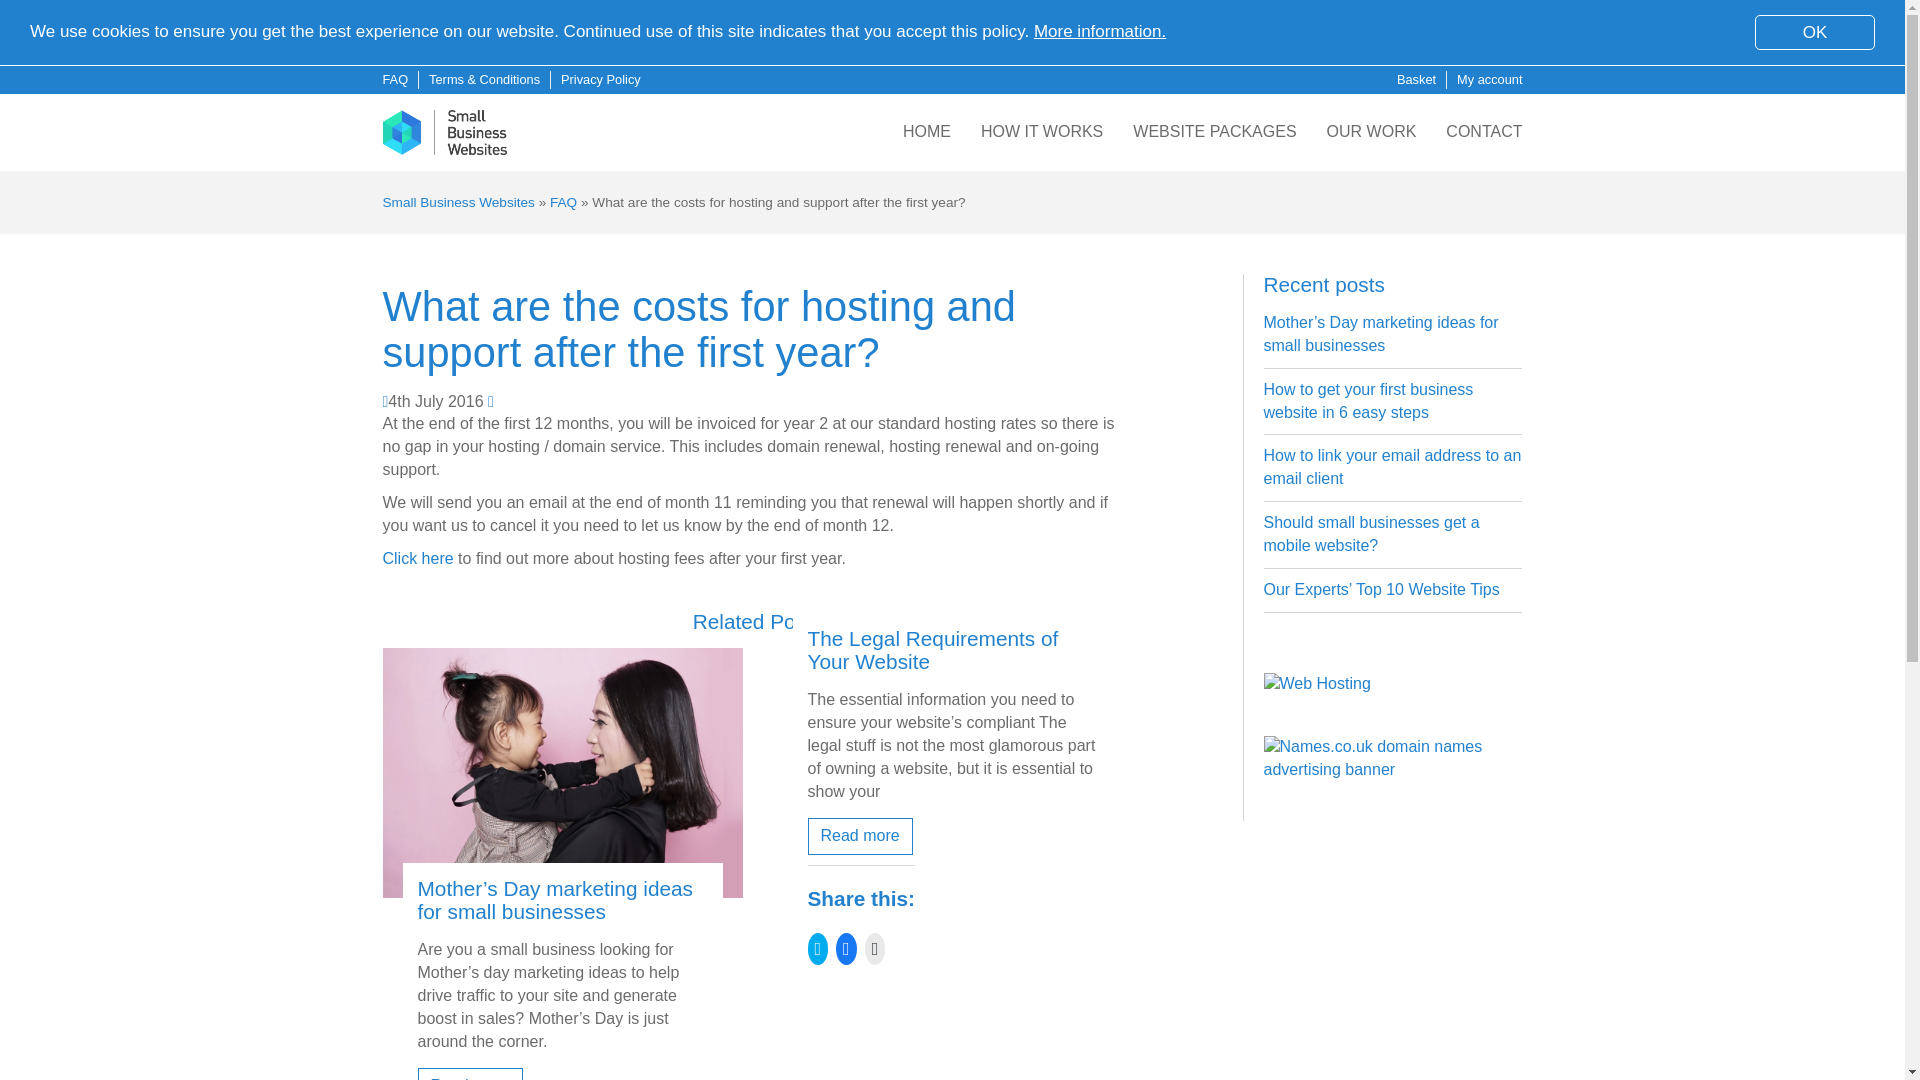 The image size is (1920, 1080). Describe the element at coordinates (934, 650) in the screenshot. I see `The Legal Requirements of Your Website` at that location.